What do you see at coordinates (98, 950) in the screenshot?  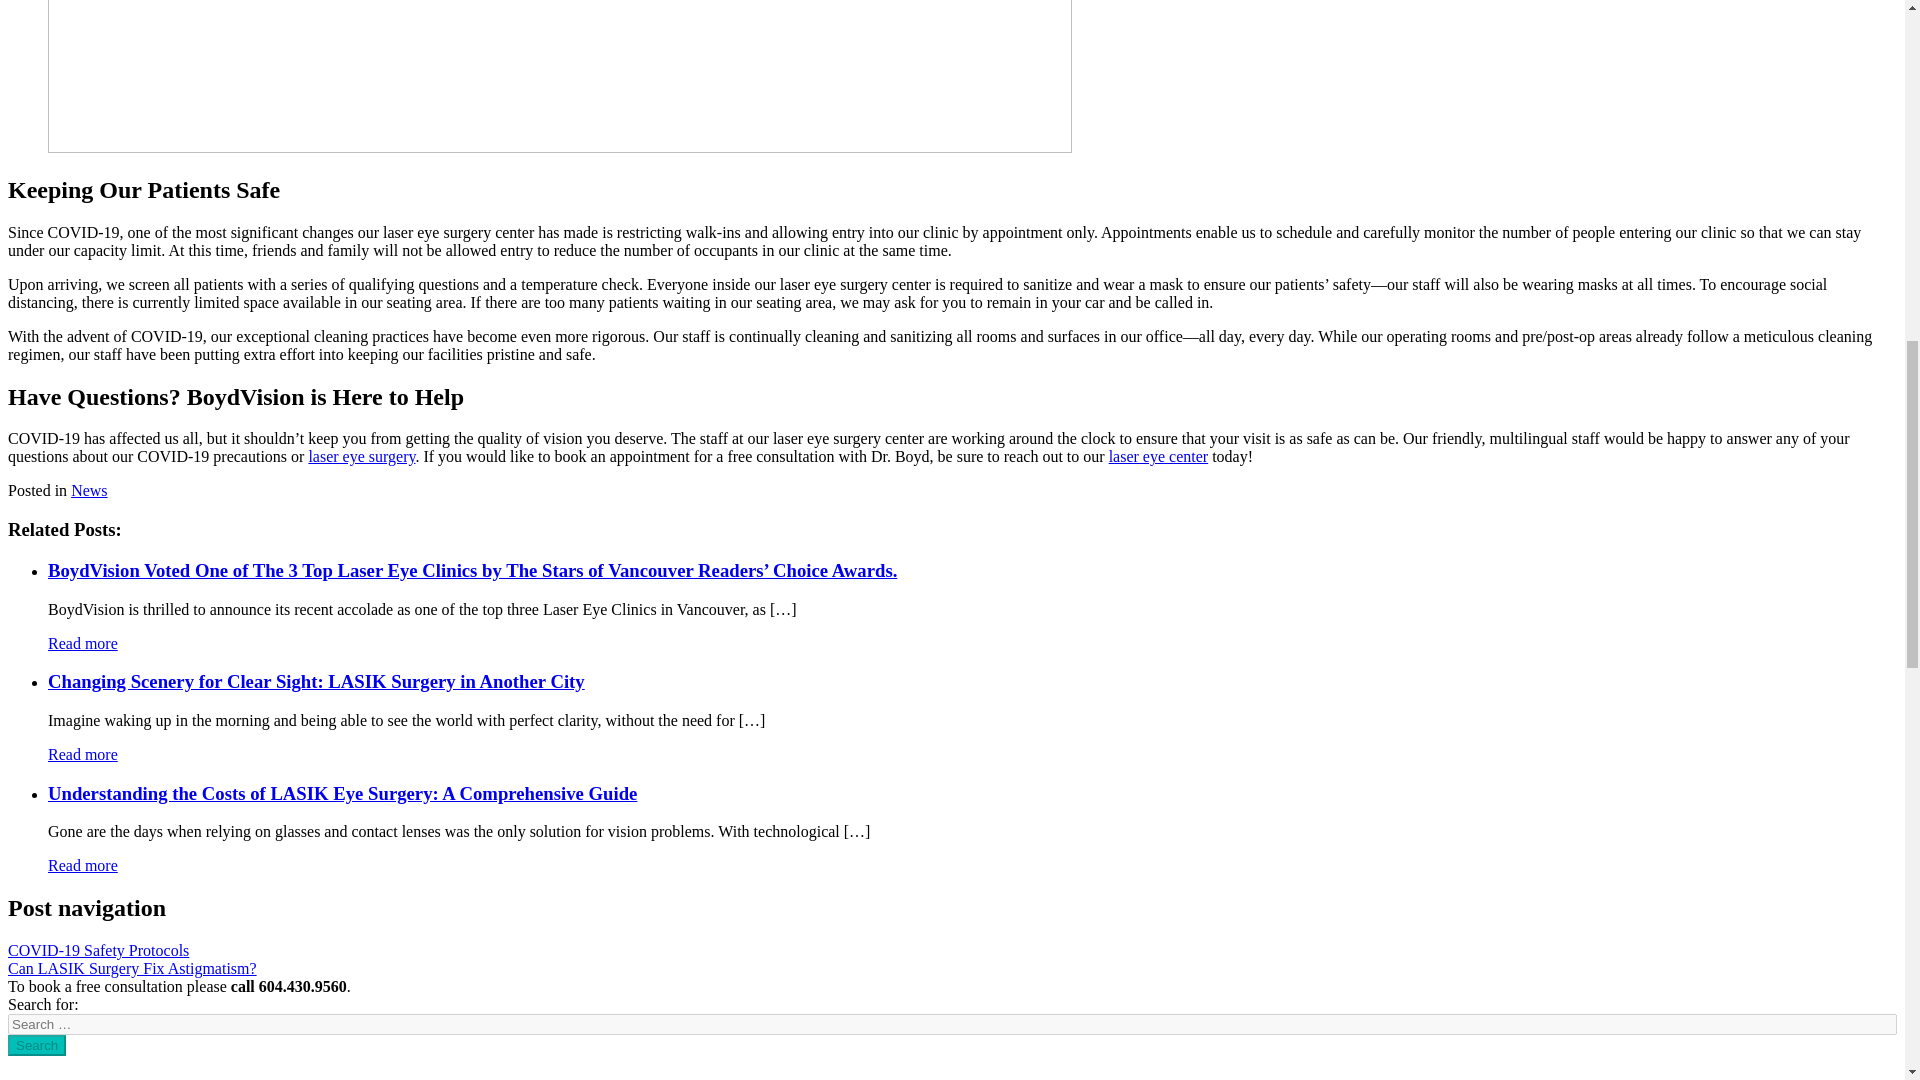 I see `COVID-19 Safety Protocols` at bounding box center [98, 950].